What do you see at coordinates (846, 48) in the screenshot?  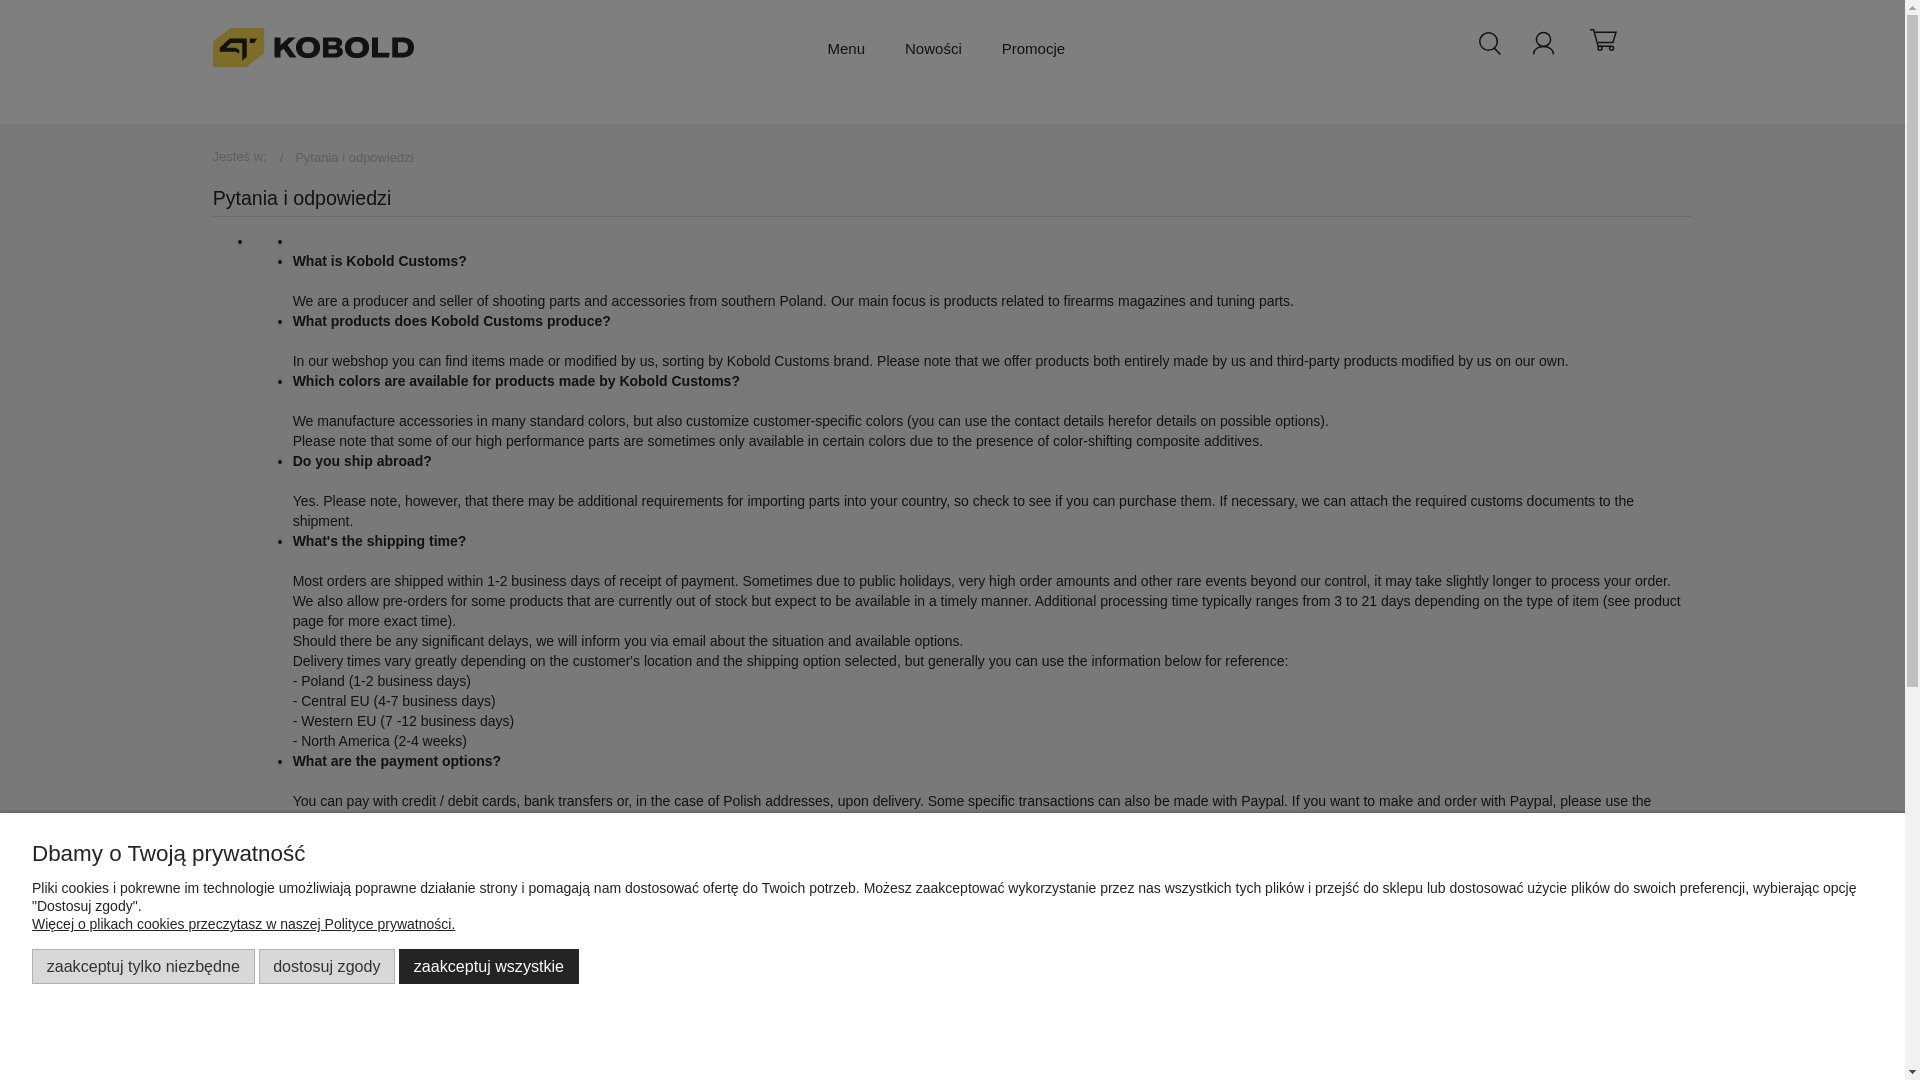 I see `Menu` at bounding box center [846, 48].